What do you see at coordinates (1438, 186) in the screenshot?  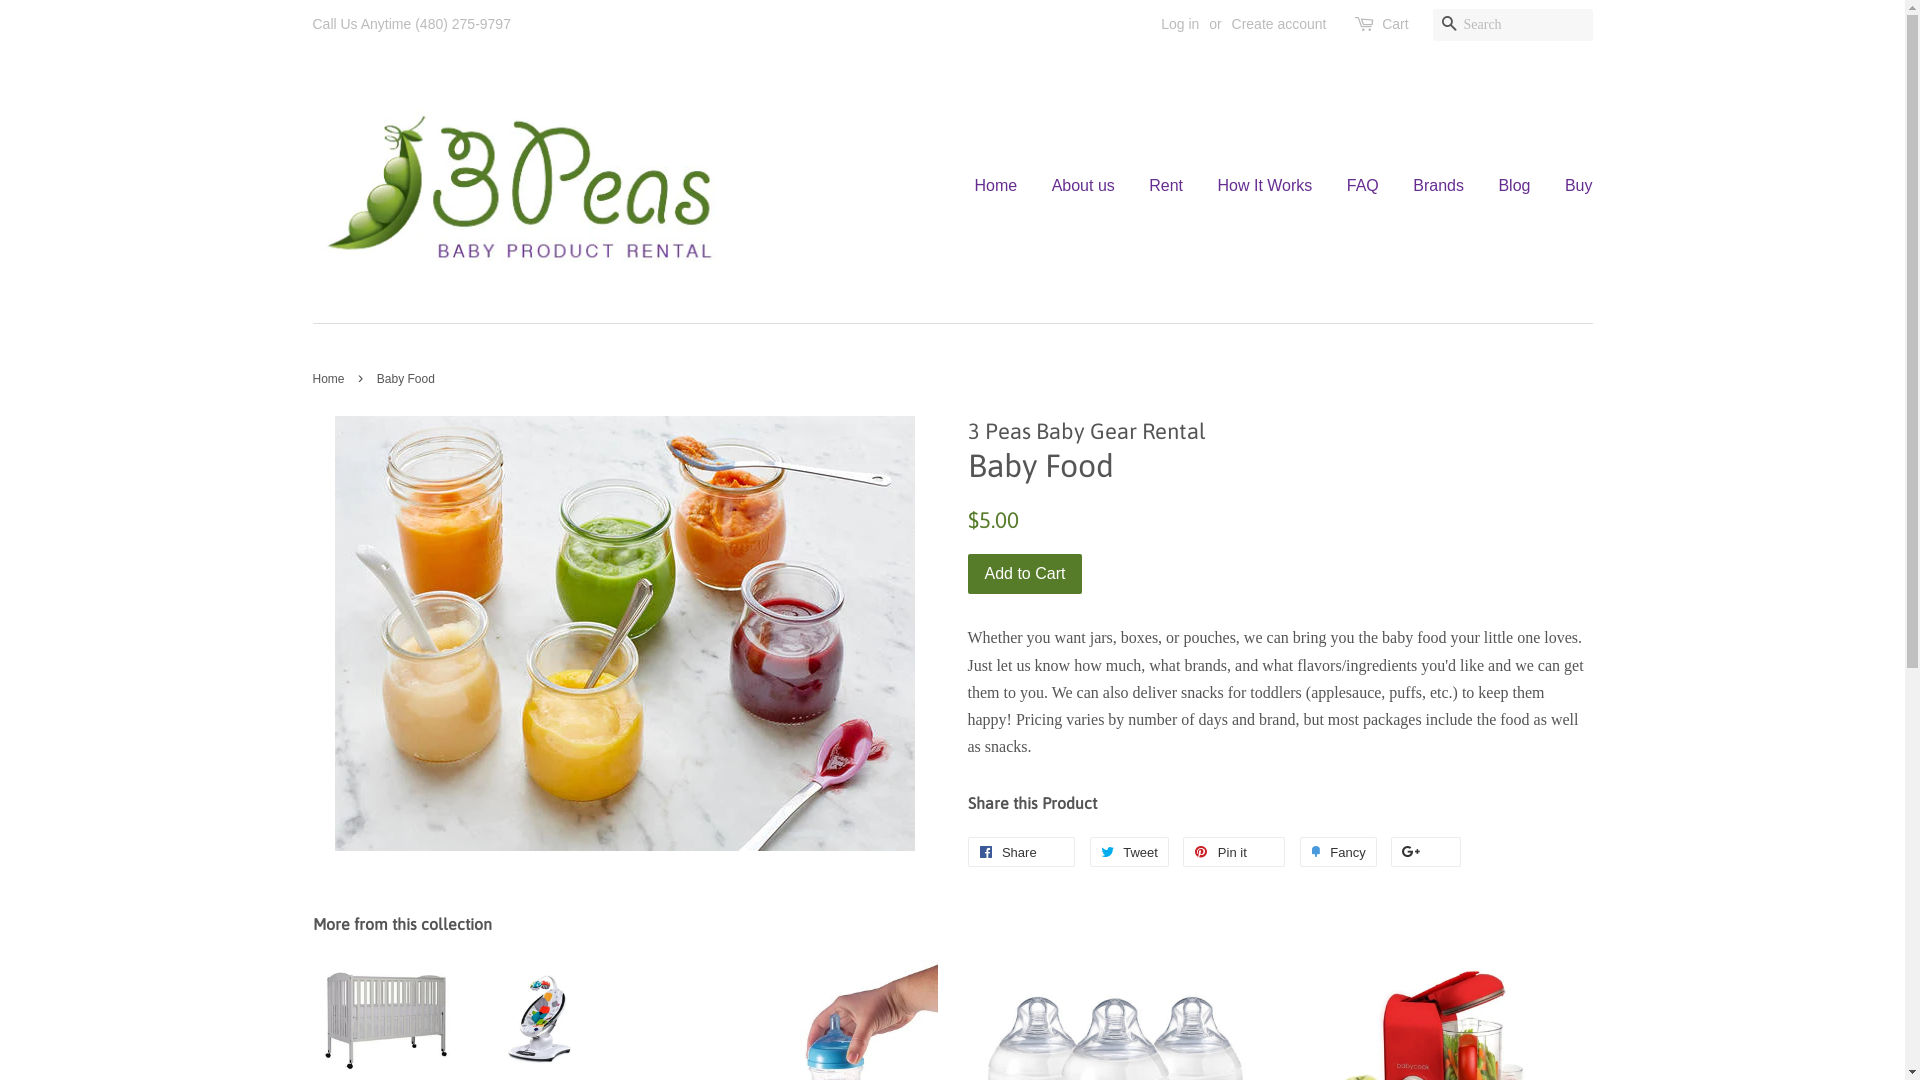 I see `Brands` at bounding box center [1438, 186].